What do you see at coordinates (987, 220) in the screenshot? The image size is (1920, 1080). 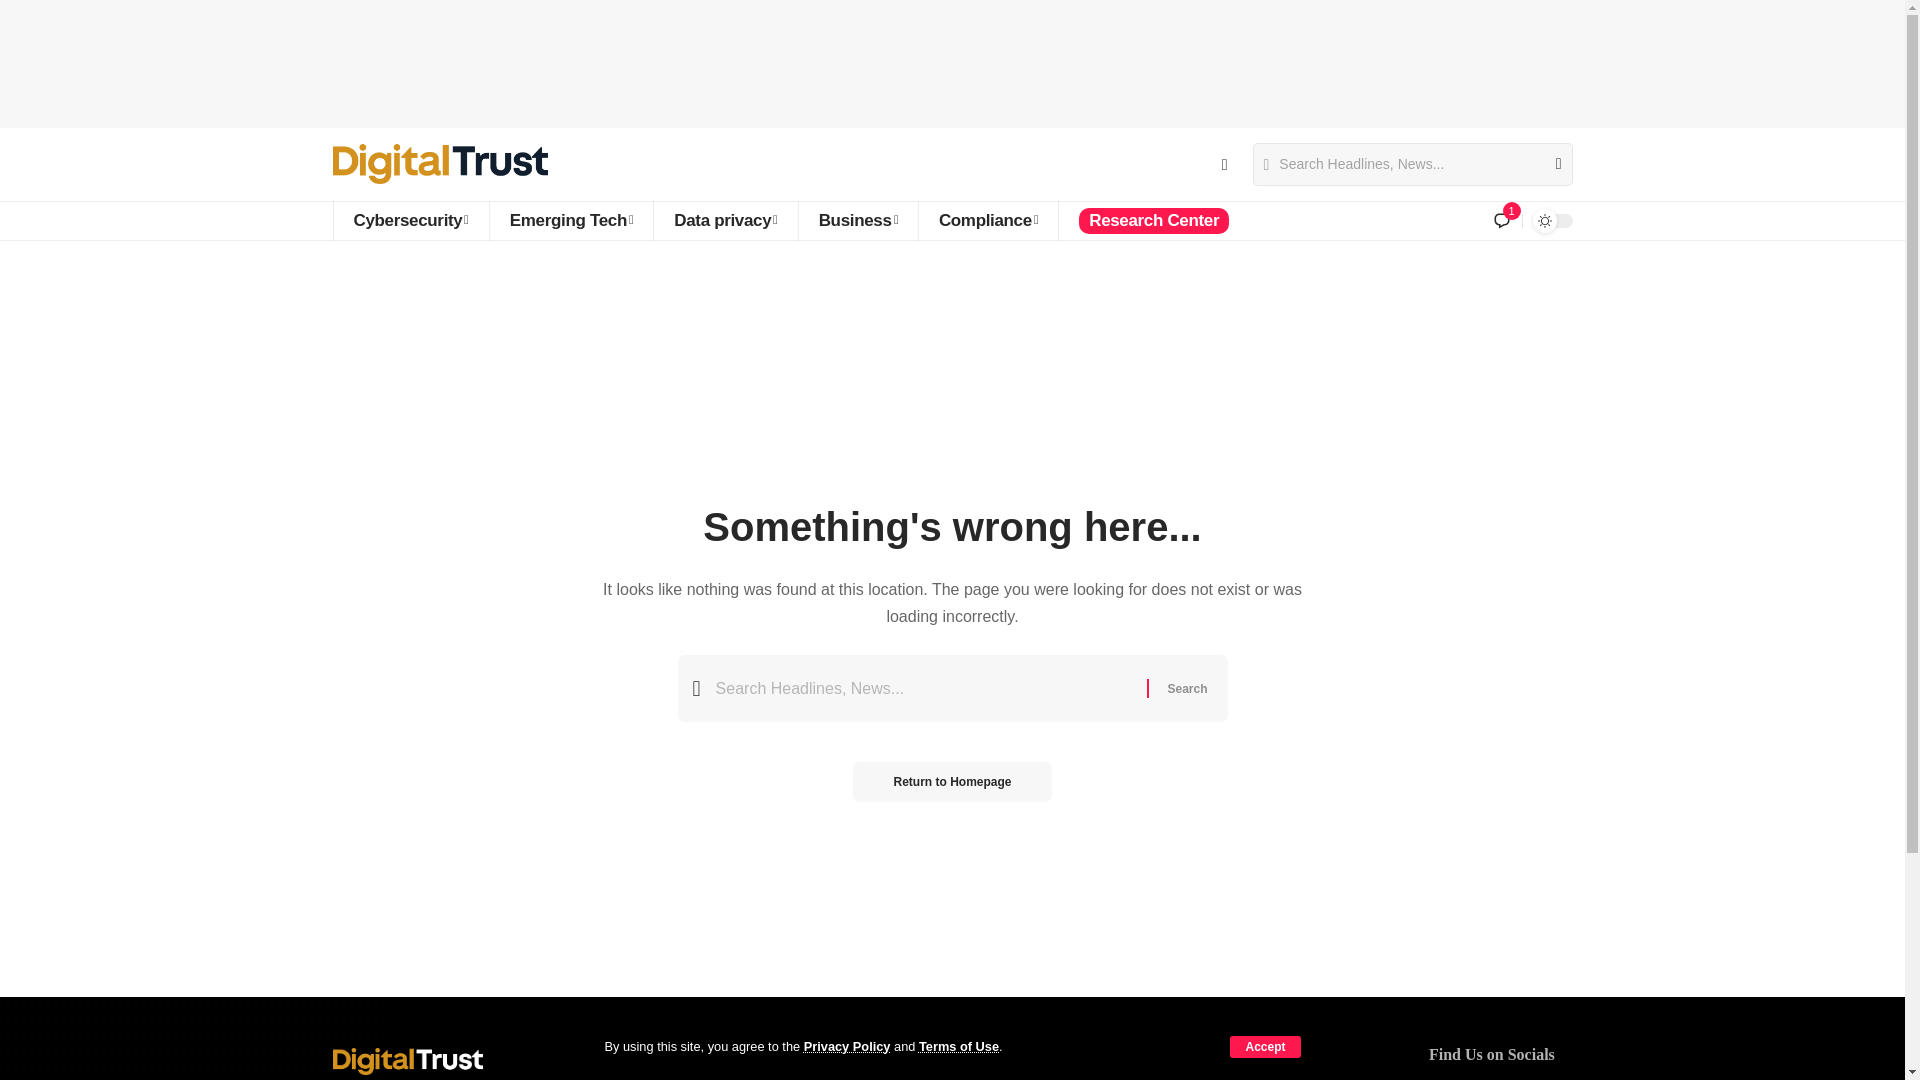 I see `Compliance` at bounding box center [987, 220].